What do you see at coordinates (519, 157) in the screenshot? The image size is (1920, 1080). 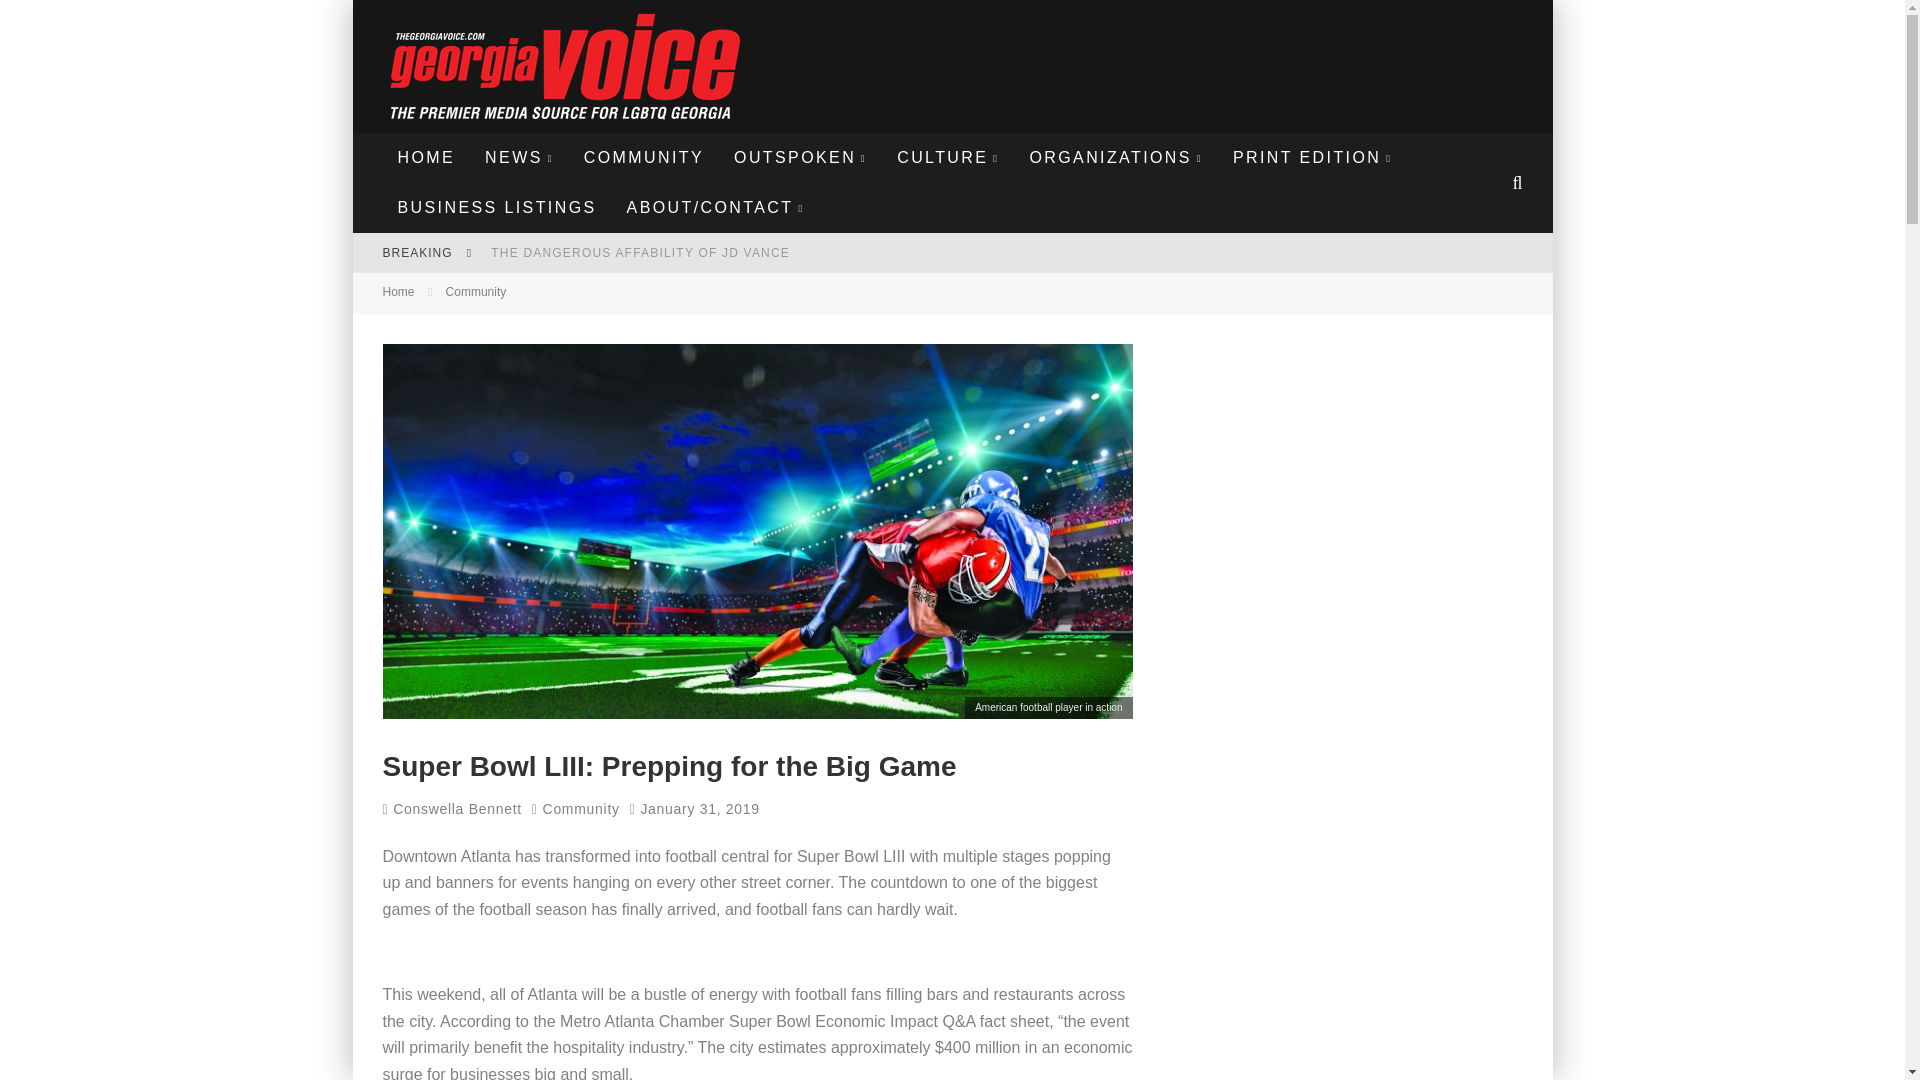 I see `NEWS` at bounding box center [519, 157].